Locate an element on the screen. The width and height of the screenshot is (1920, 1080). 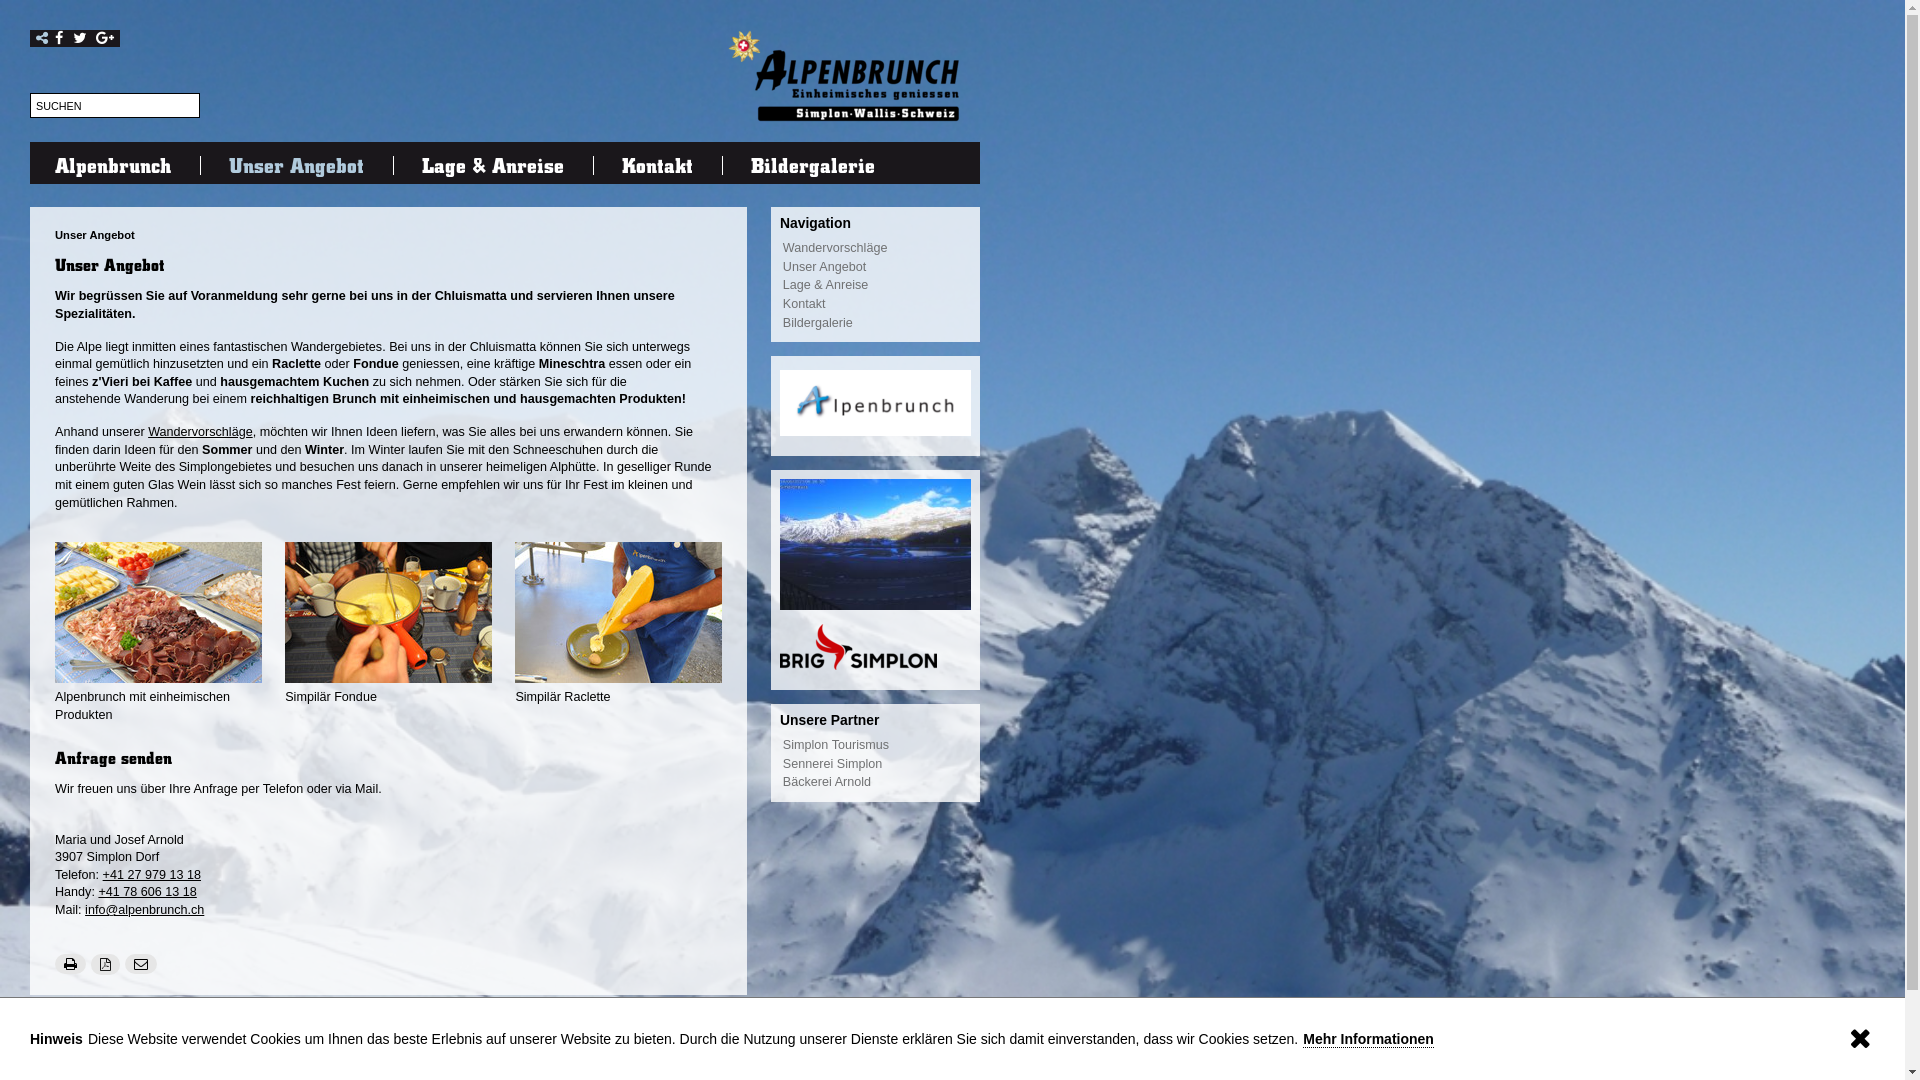
Unser Angebot is located at coordinates (296, 166).